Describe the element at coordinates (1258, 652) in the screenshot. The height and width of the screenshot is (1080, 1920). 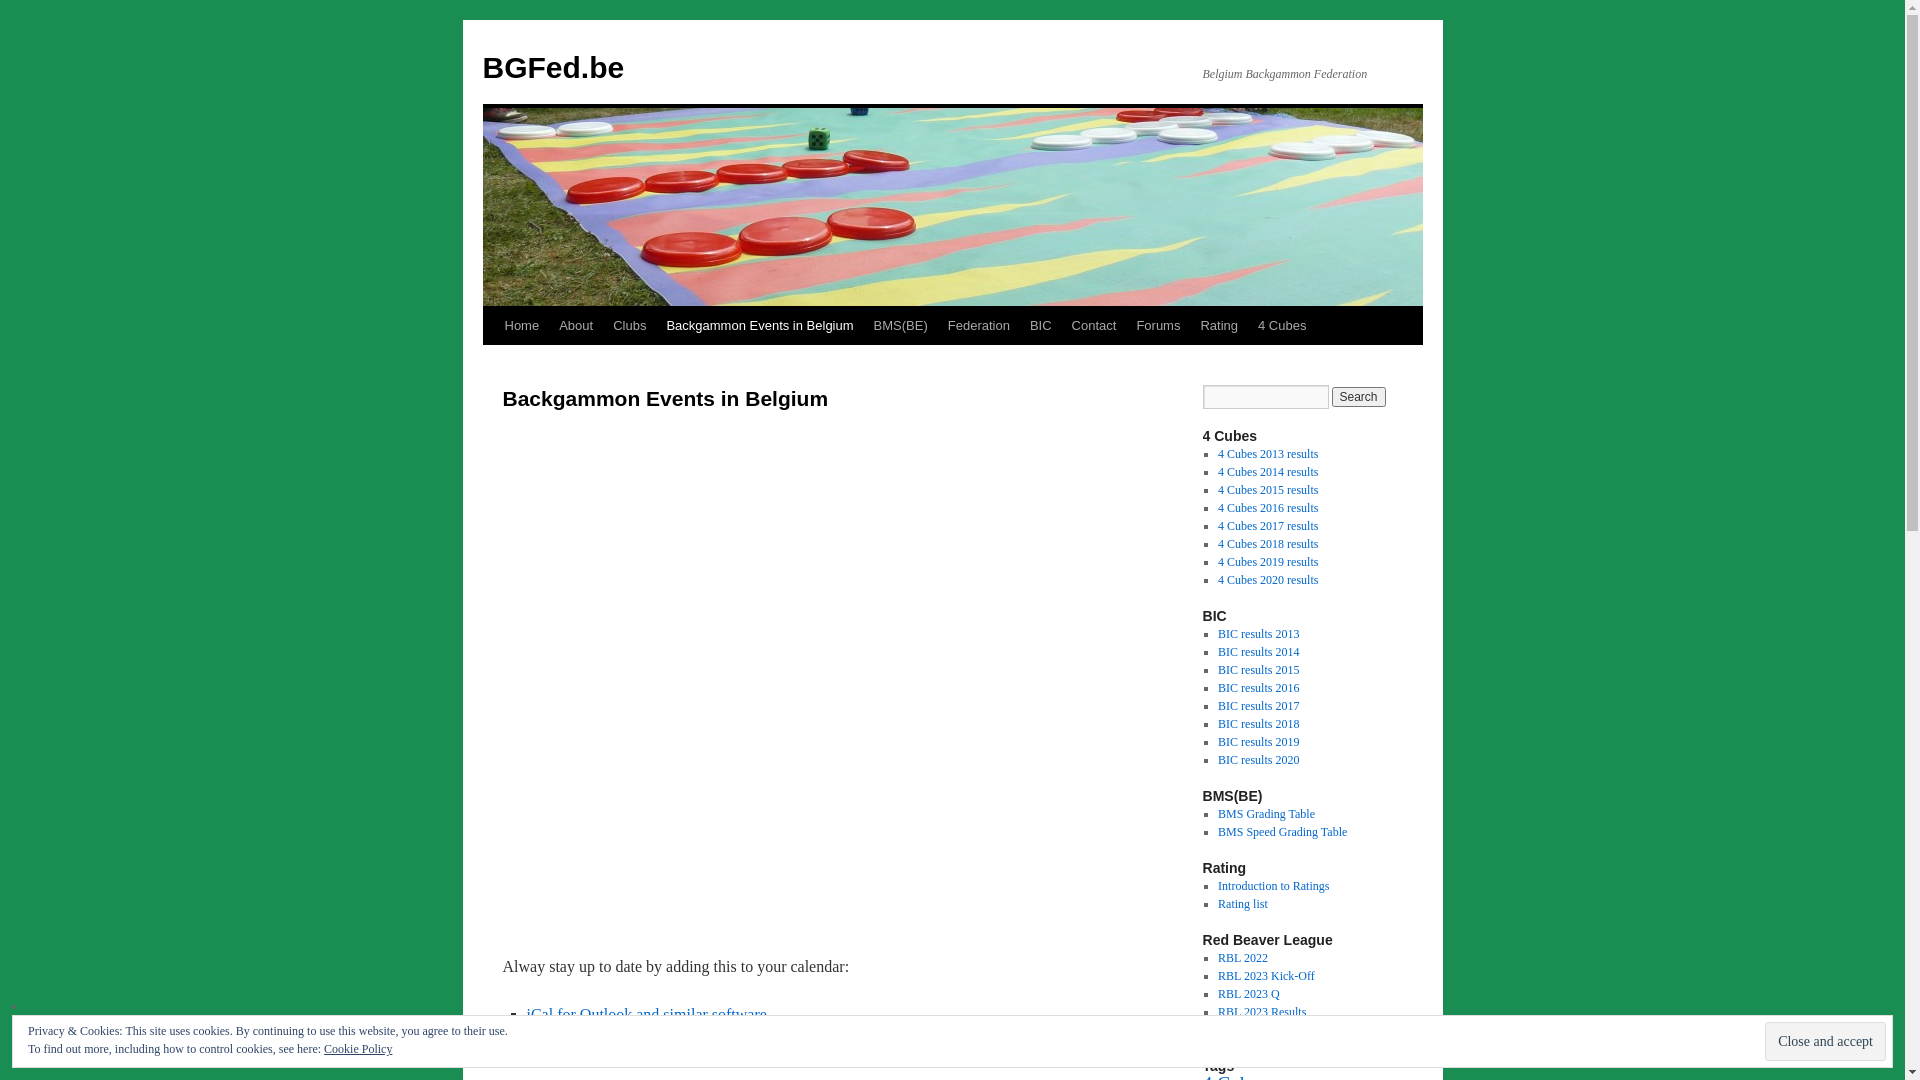
I see `BIC results 2014` at that location.